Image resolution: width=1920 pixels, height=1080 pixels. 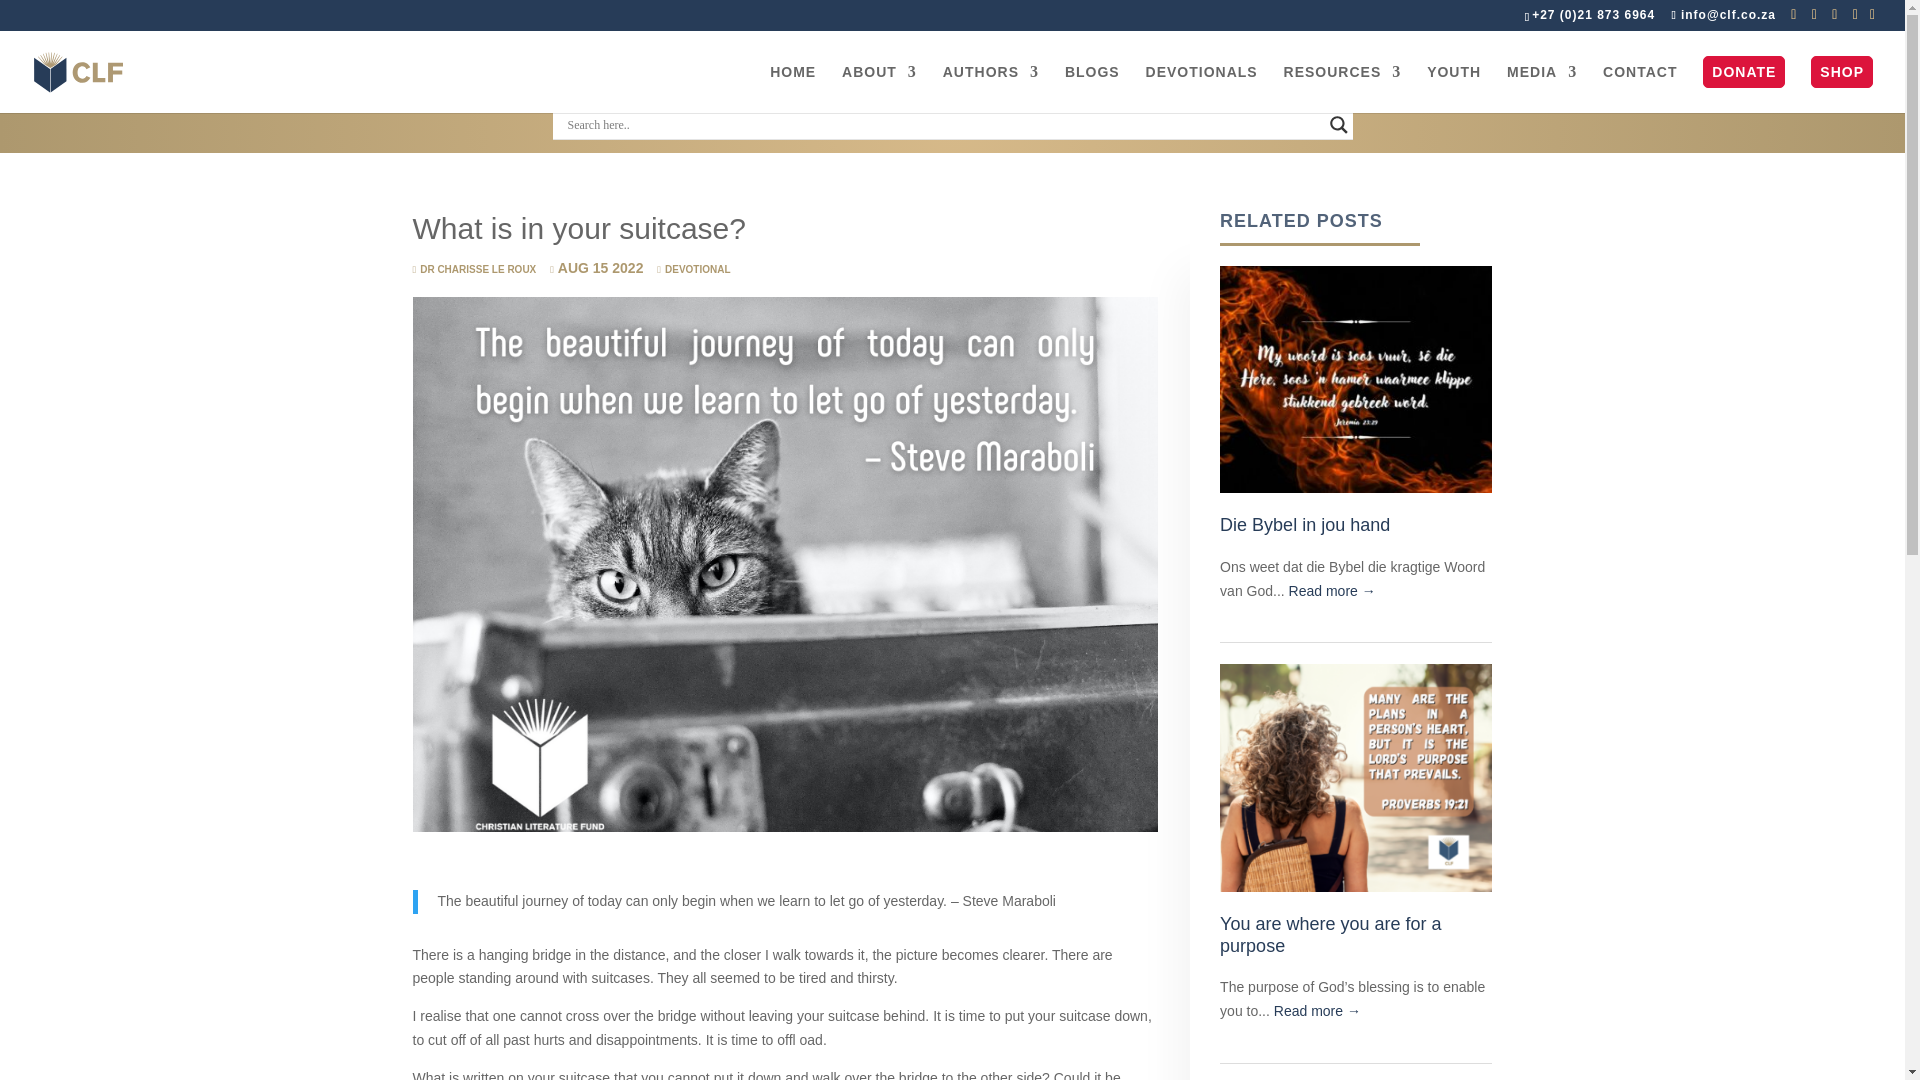 What do you see at coordinates (880, 88) in the screenshot?
I see `ABOUT` at bounding box center [880, 88].